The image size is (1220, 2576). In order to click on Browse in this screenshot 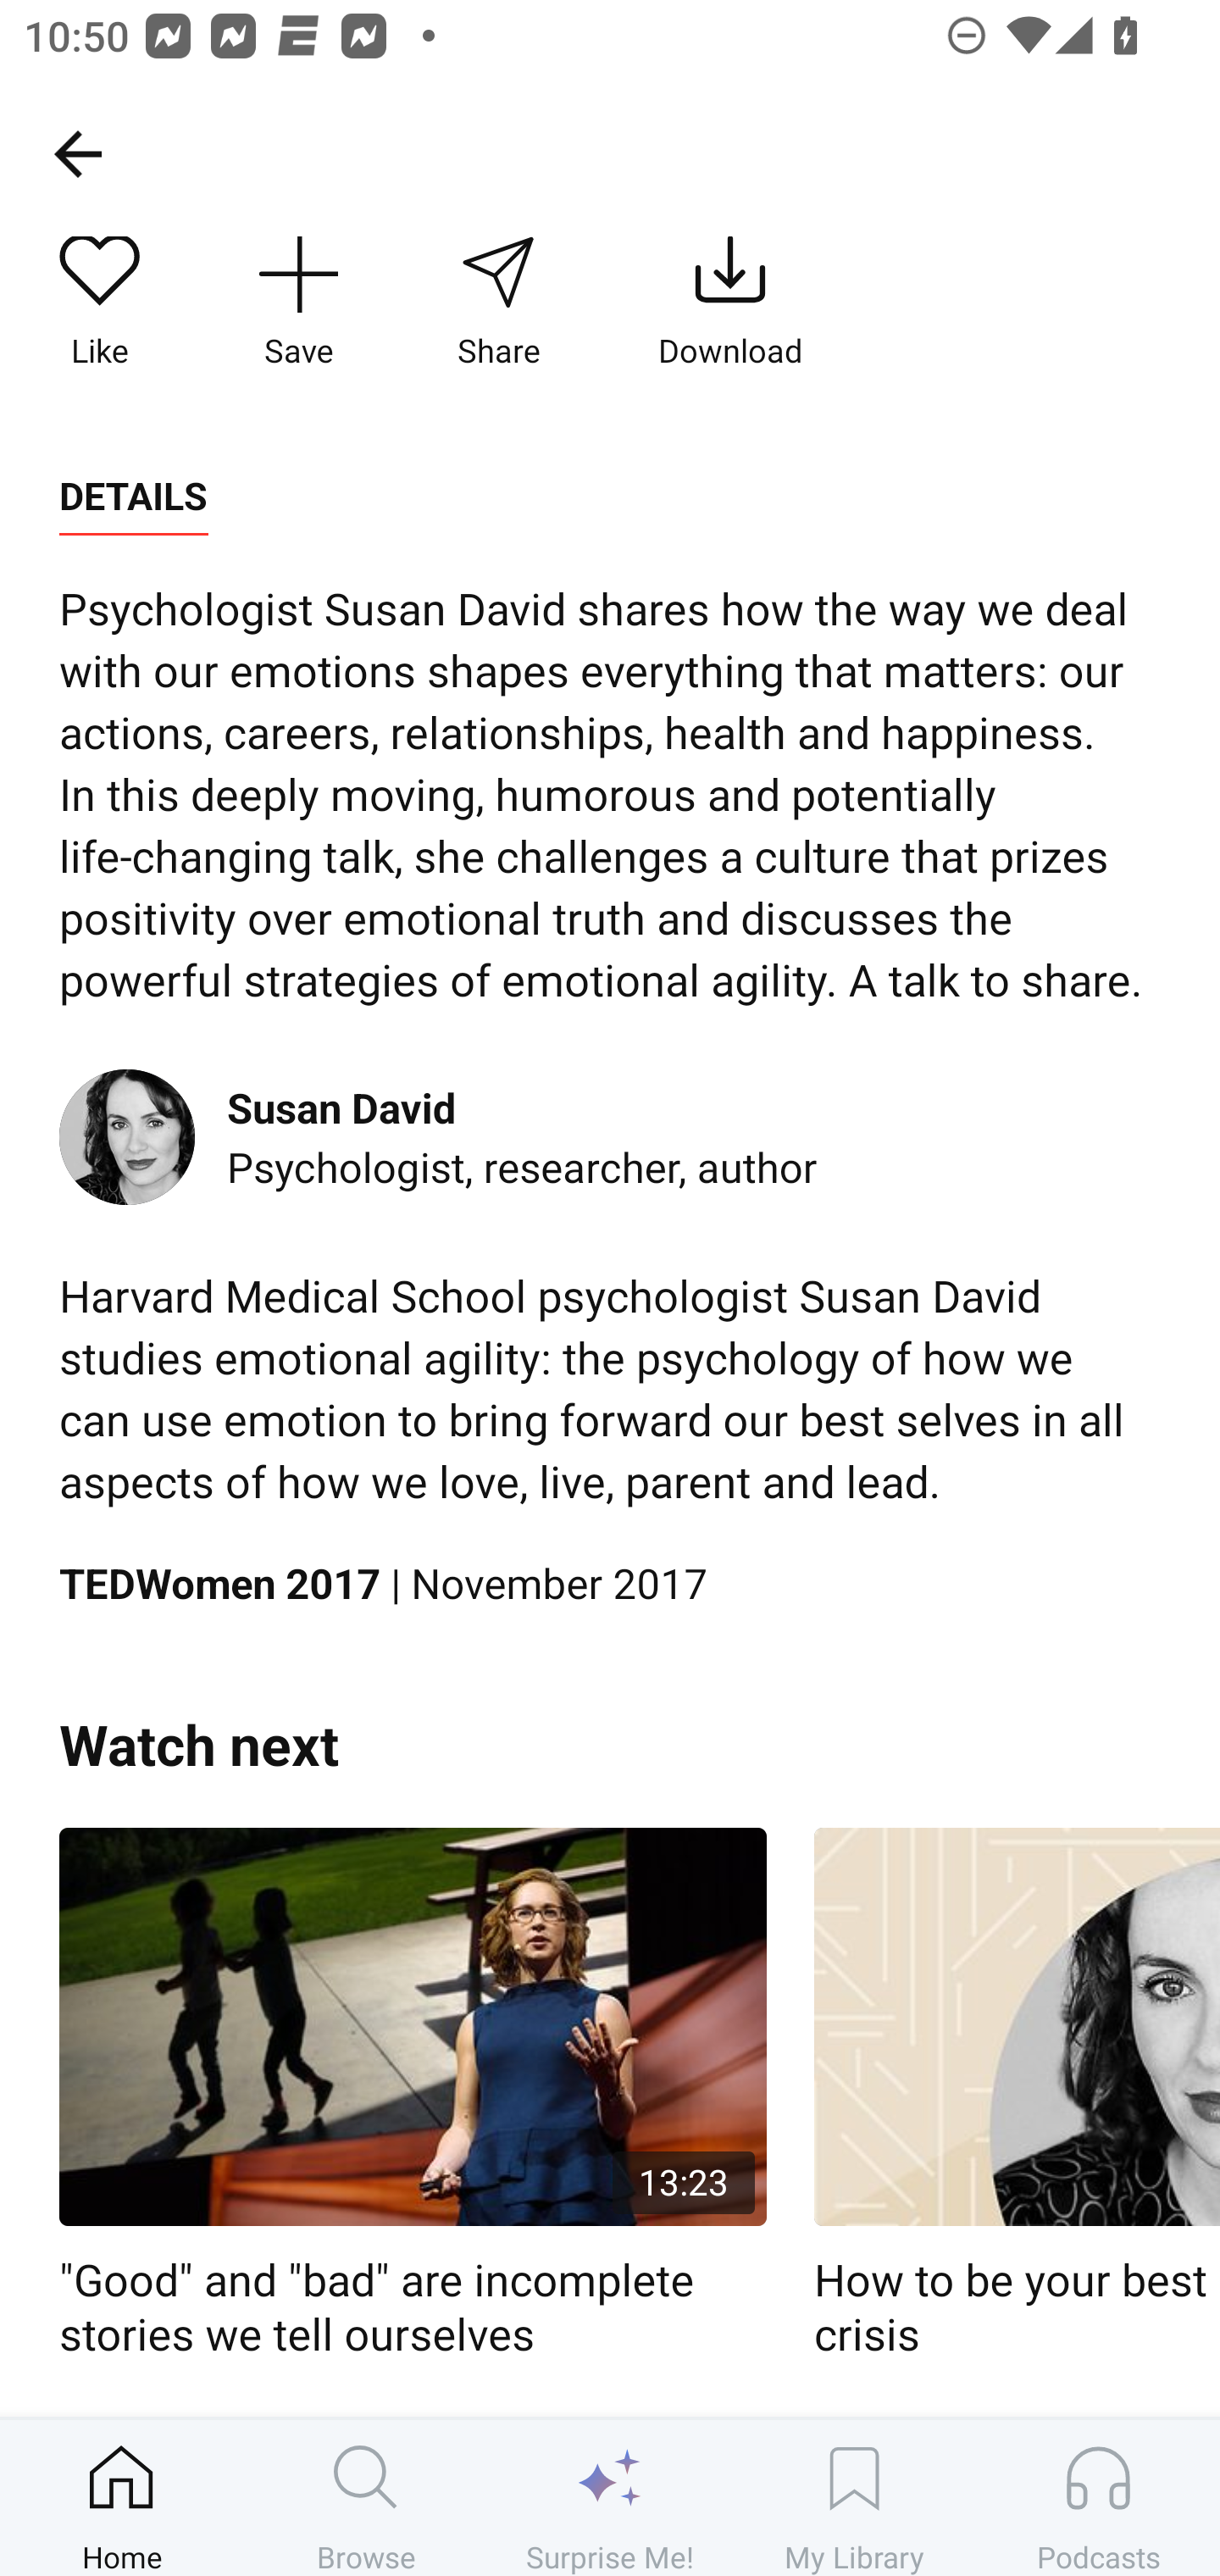, I will do `click(366, 2497)`.